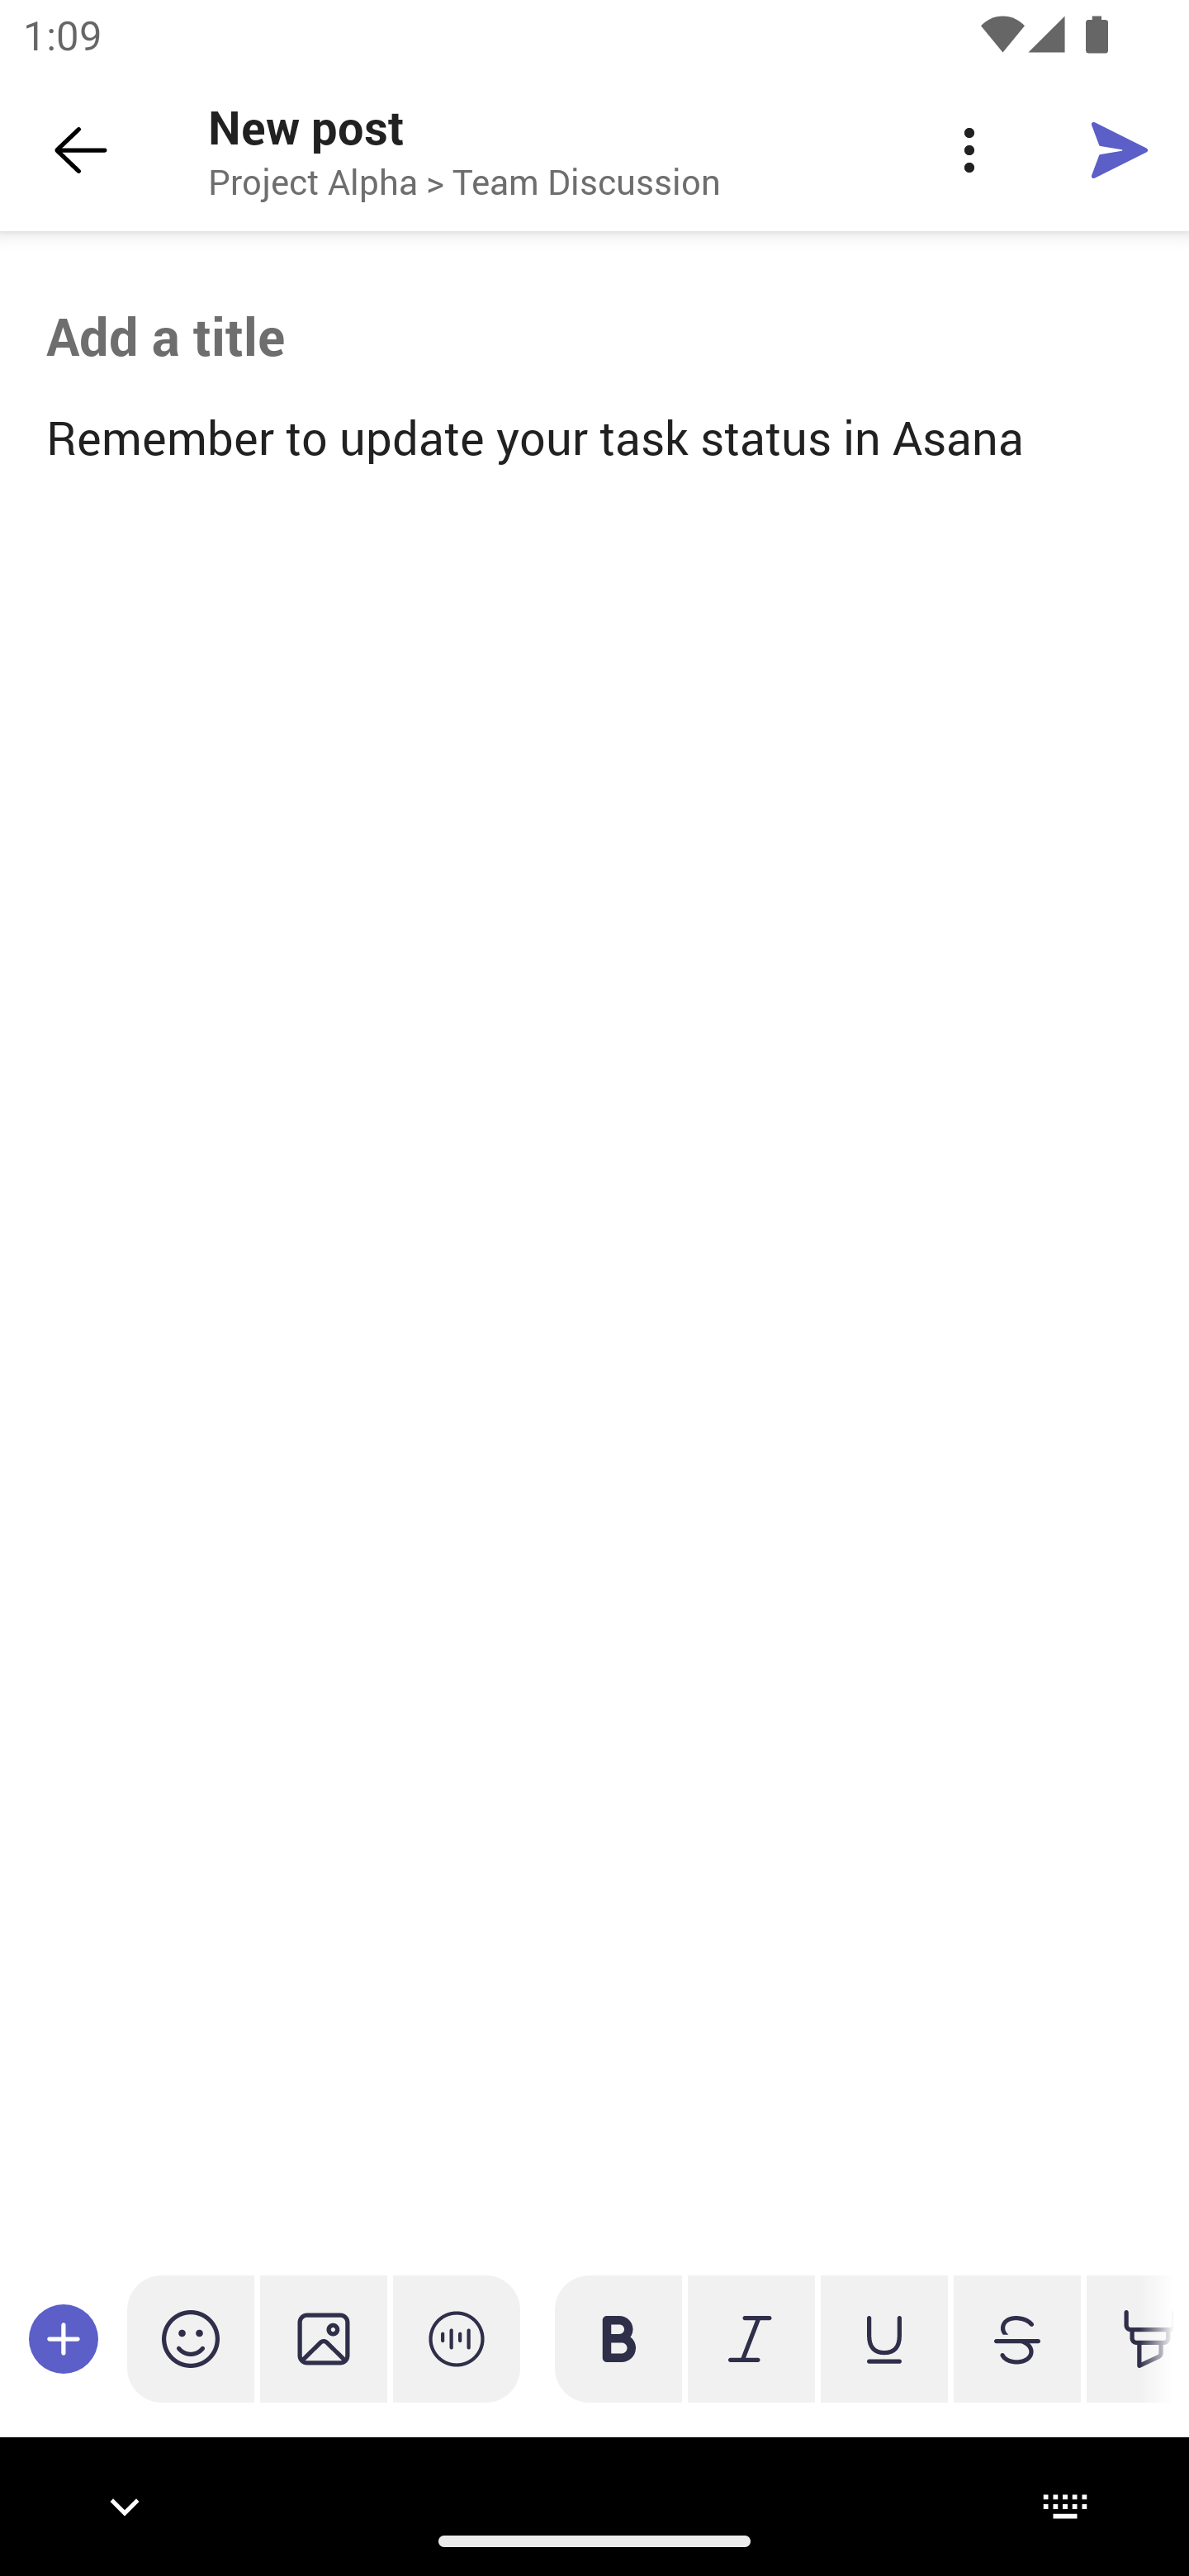 The width and height of the screenshot is (1189, 2576). What do you see at coordinates (324, 2338) in the screenshot?
I see `Media` at bounding box center [324, 2338].